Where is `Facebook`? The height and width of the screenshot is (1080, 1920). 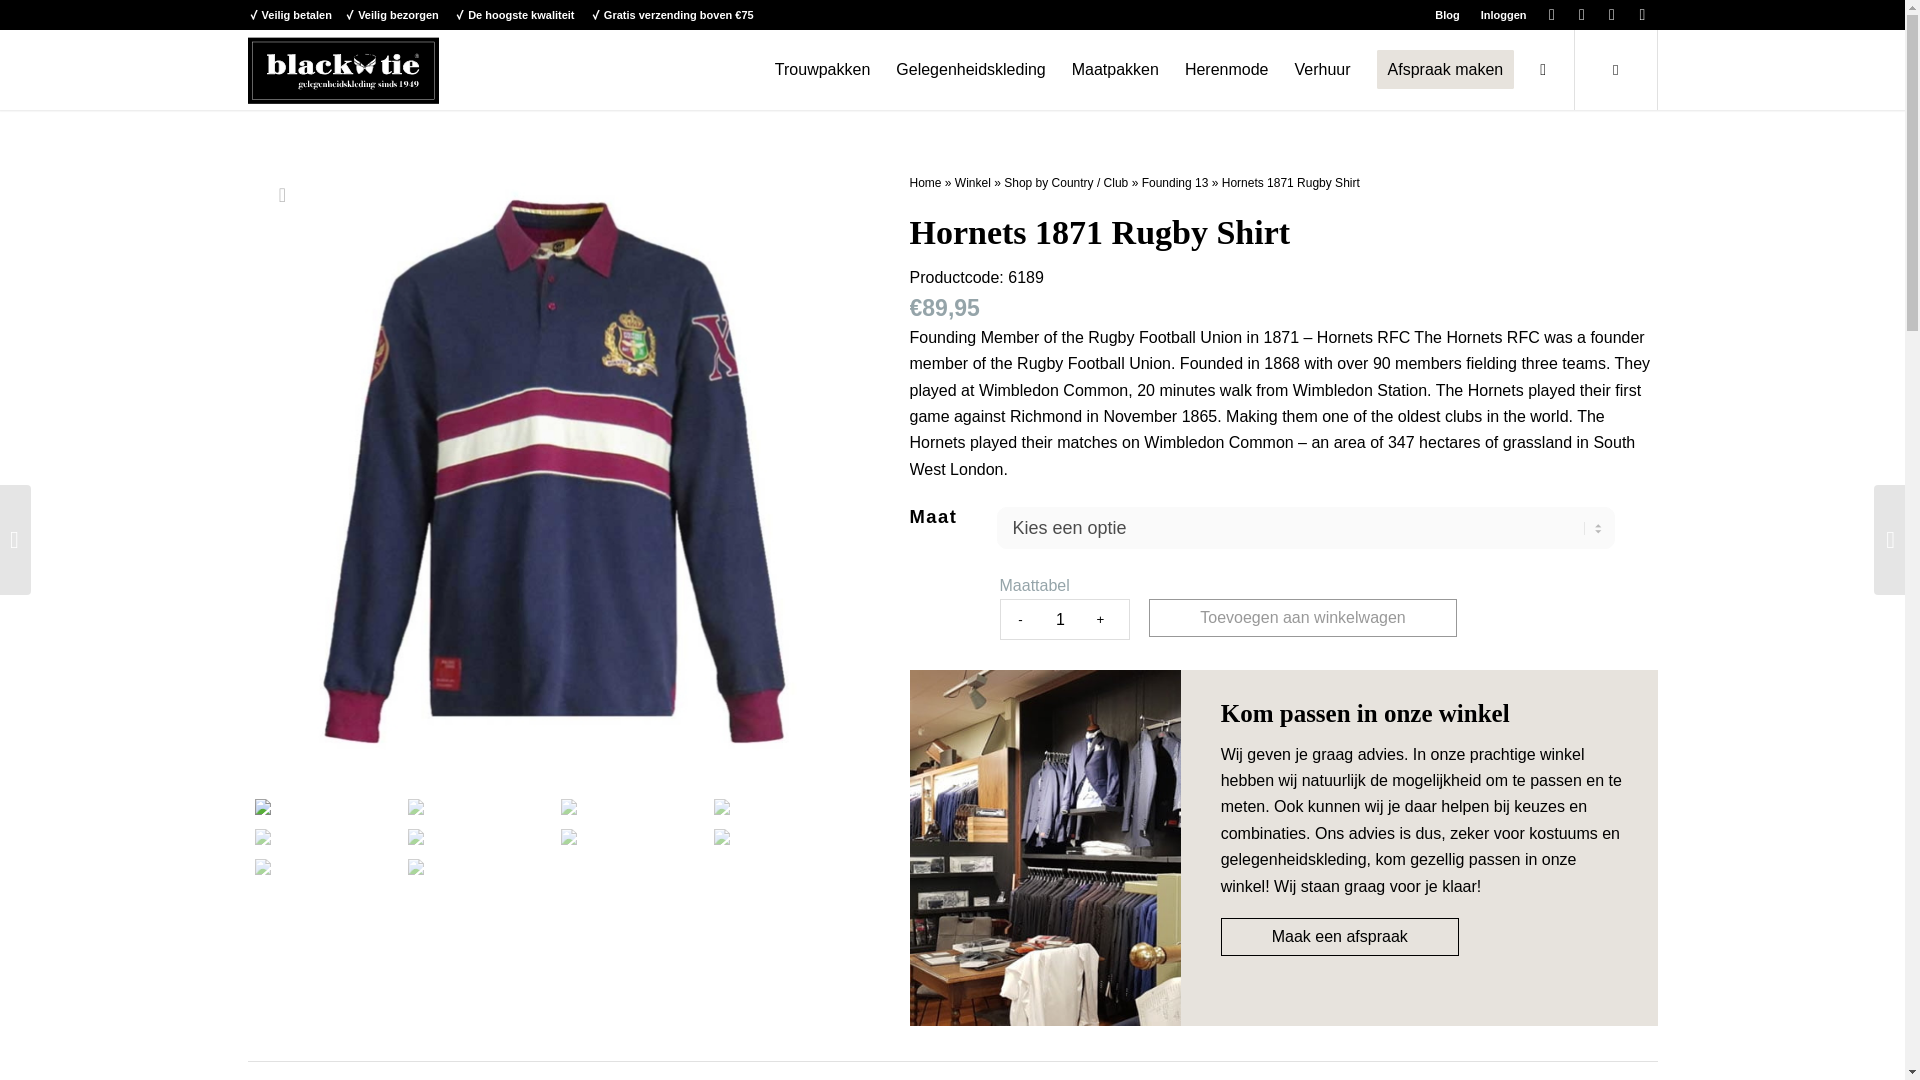
Facebook is located at coordinates (1582, 15).